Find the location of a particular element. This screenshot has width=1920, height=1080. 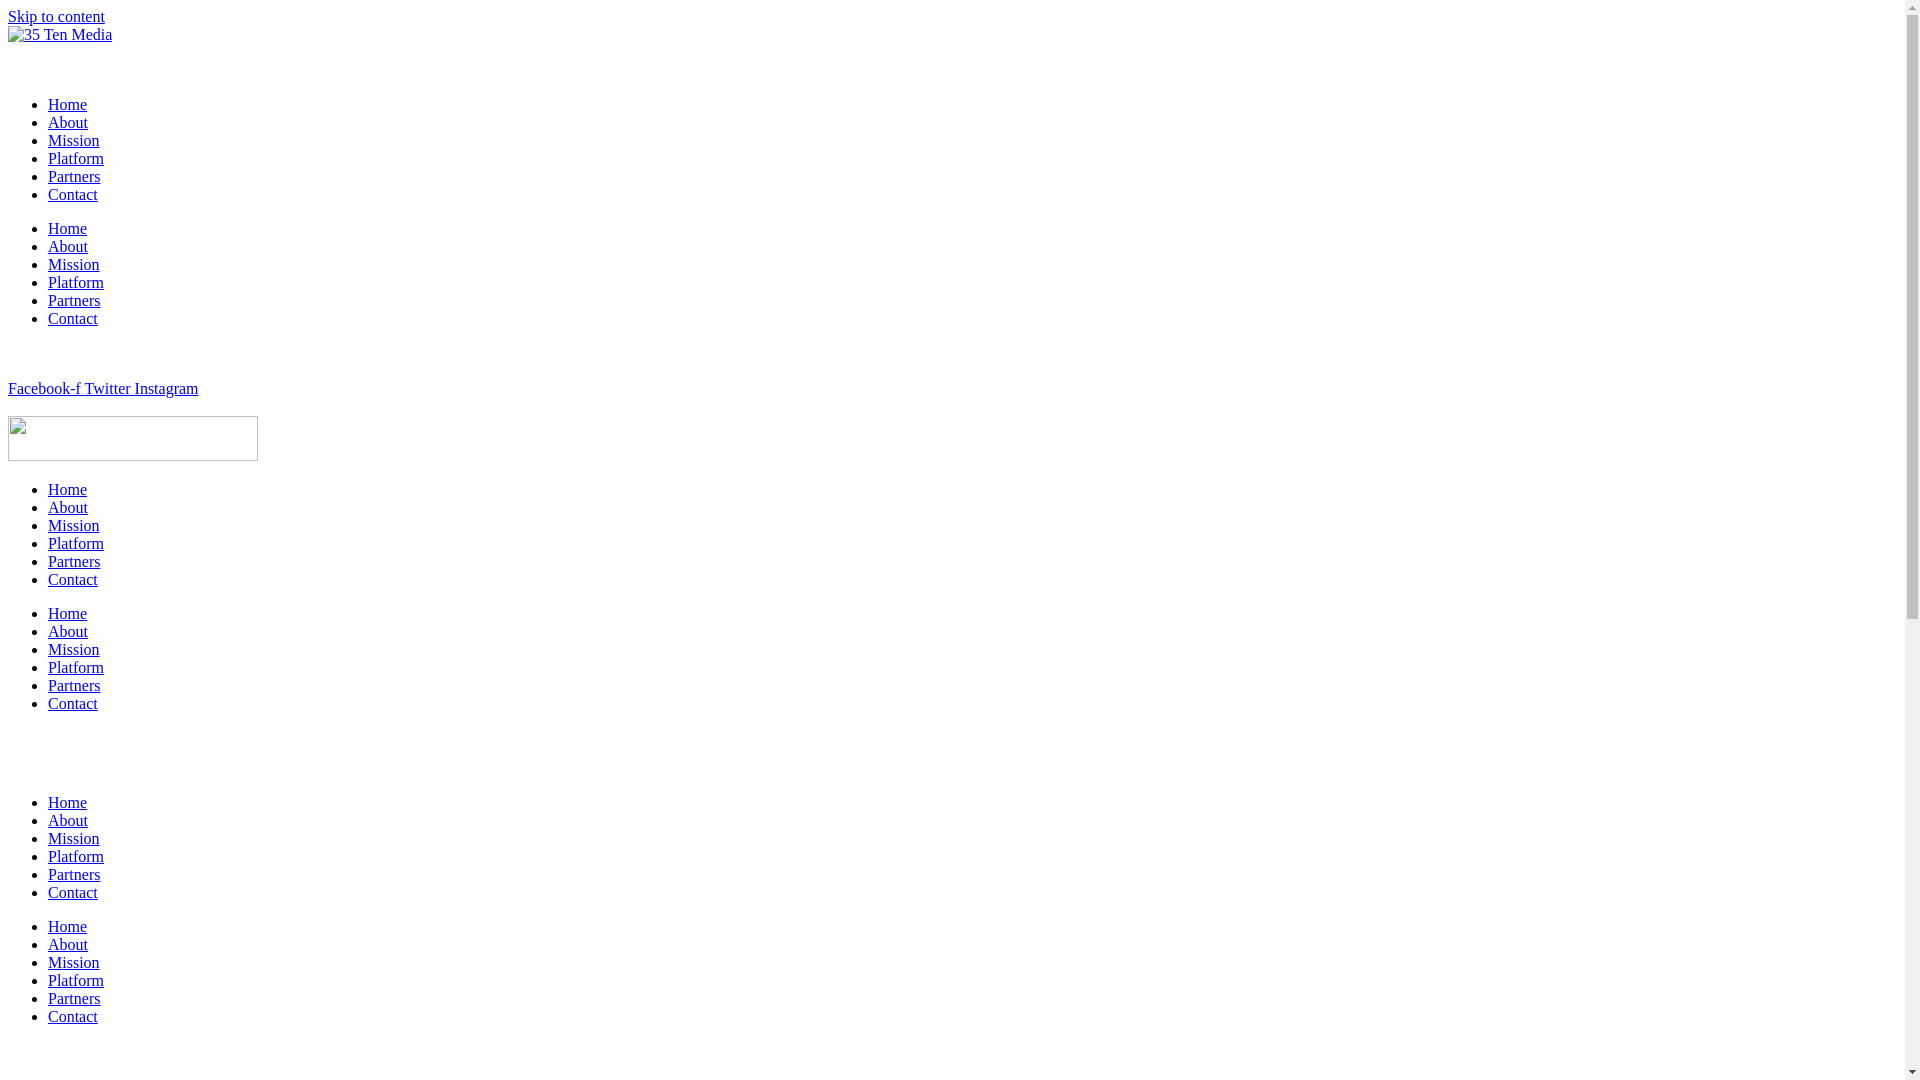

Partners is located at coordinates (74, 874).